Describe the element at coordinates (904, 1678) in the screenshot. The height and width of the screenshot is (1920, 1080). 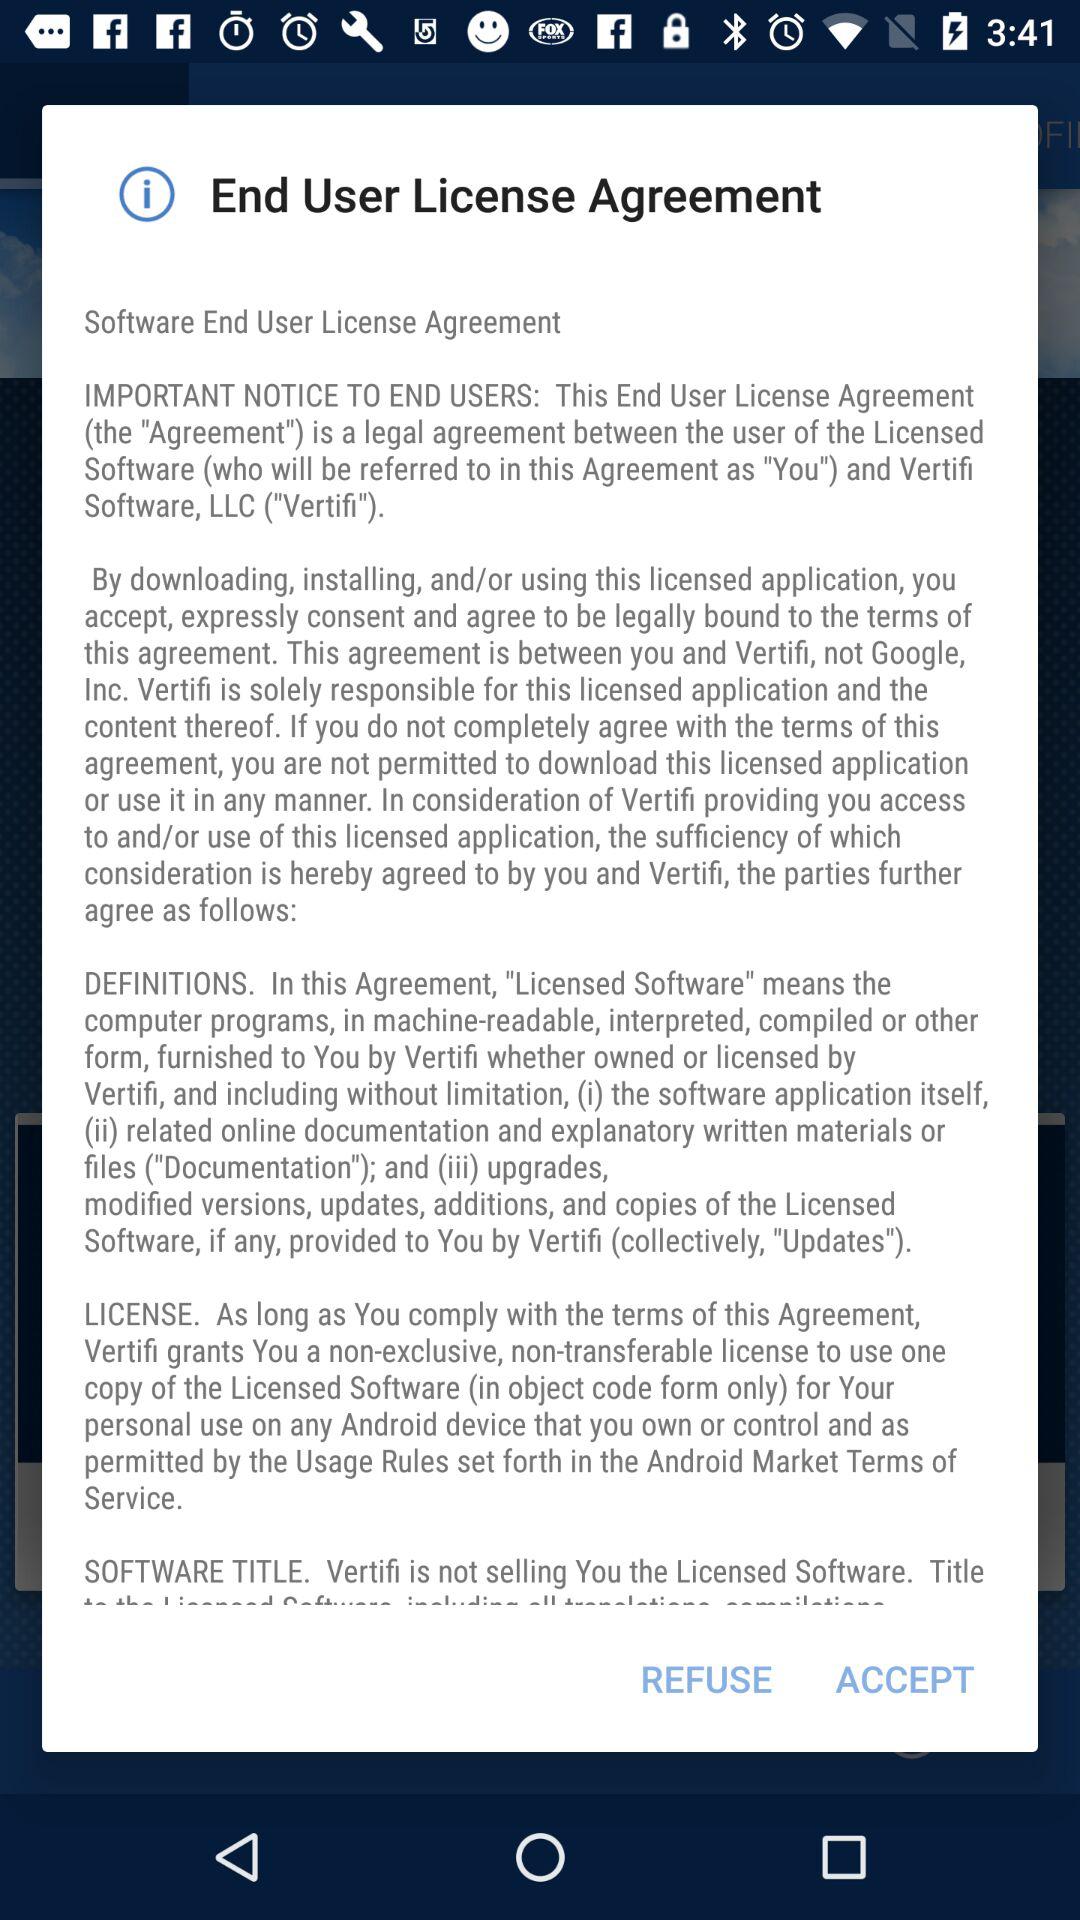
I see `press item to the right of the refuse item` at that location.